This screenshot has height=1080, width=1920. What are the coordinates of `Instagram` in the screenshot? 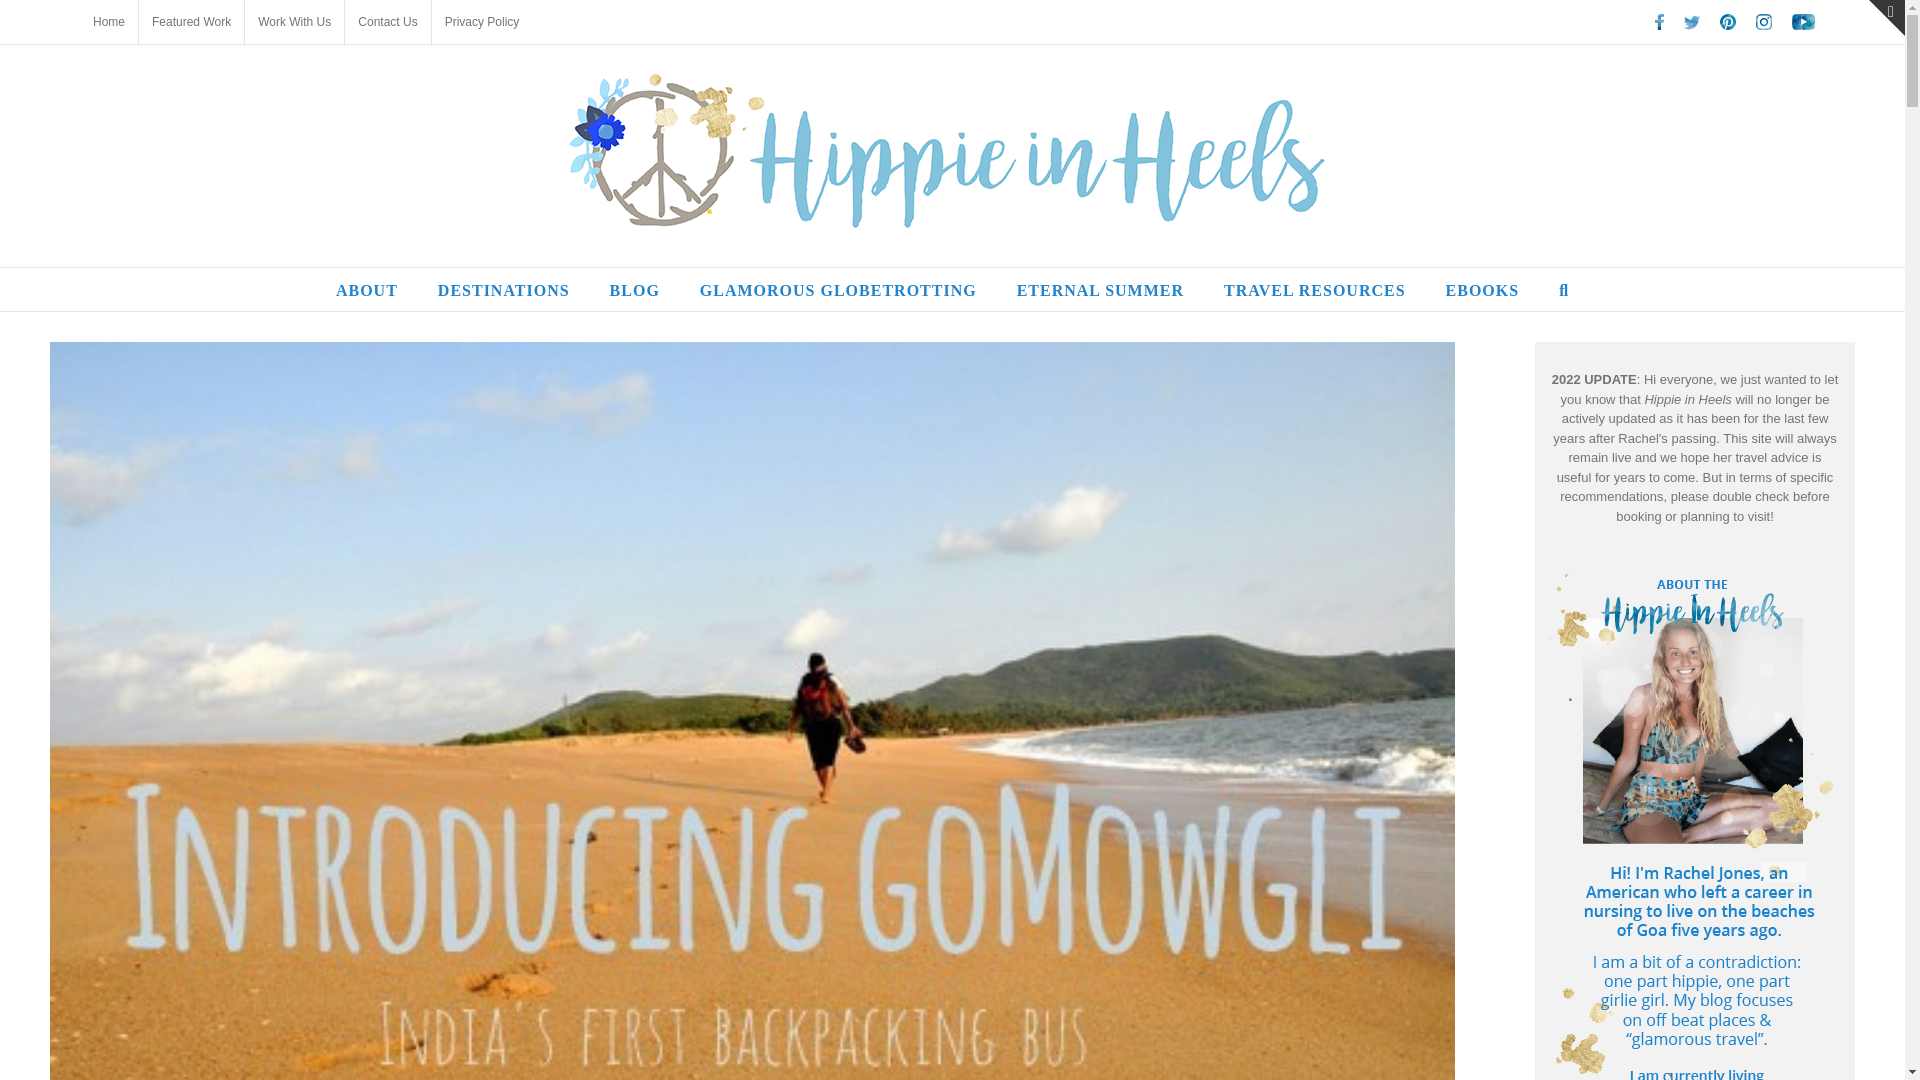 It's located at (1764, 22).